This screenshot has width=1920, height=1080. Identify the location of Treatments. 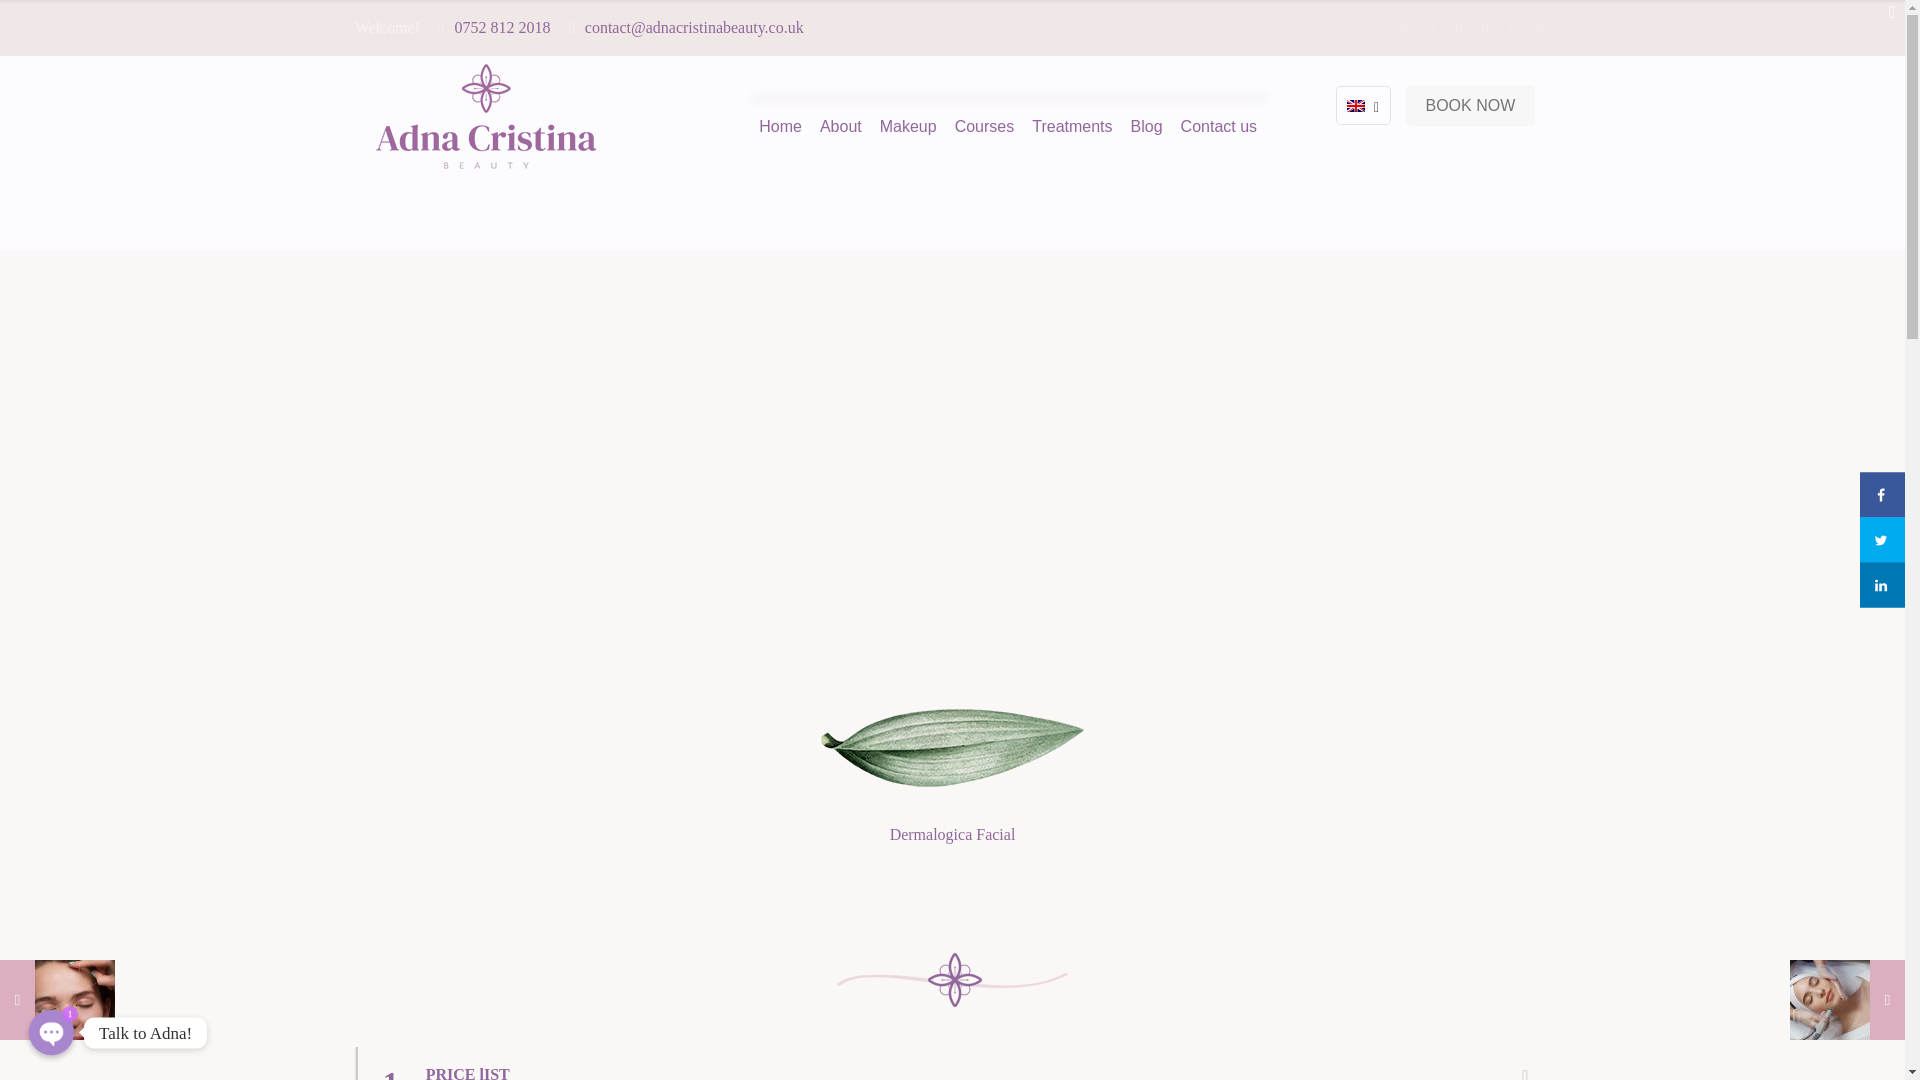
(1072, 126).